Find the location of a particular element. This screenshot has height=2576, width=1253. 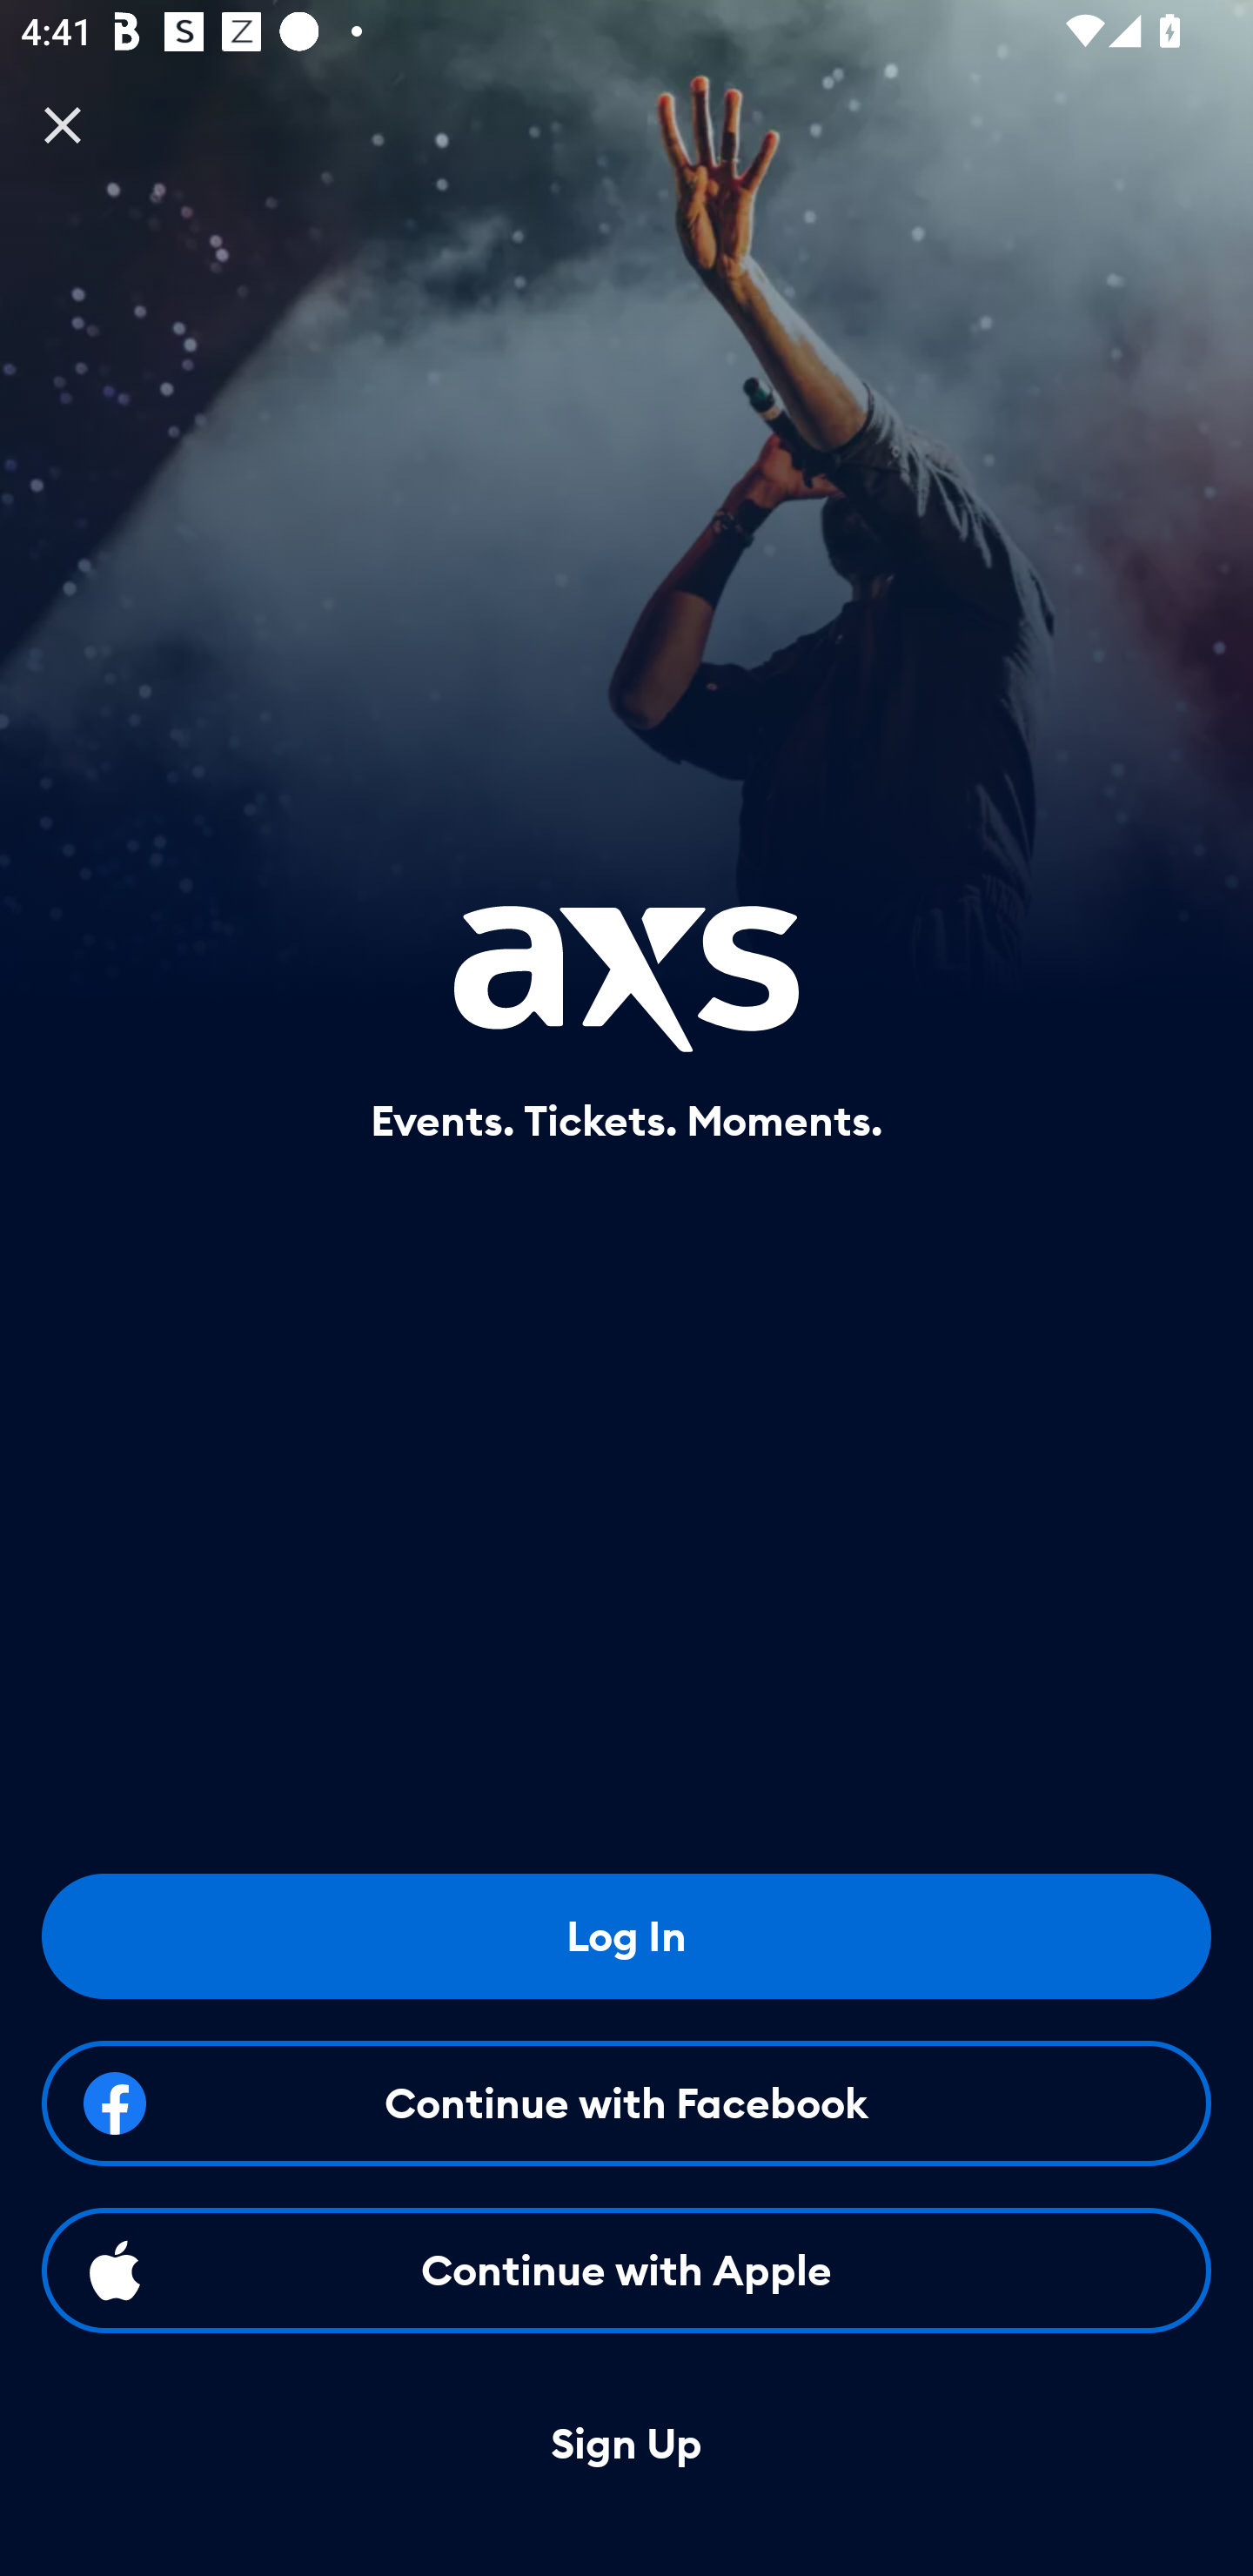

Log In is located at coordinates (626, 1935).